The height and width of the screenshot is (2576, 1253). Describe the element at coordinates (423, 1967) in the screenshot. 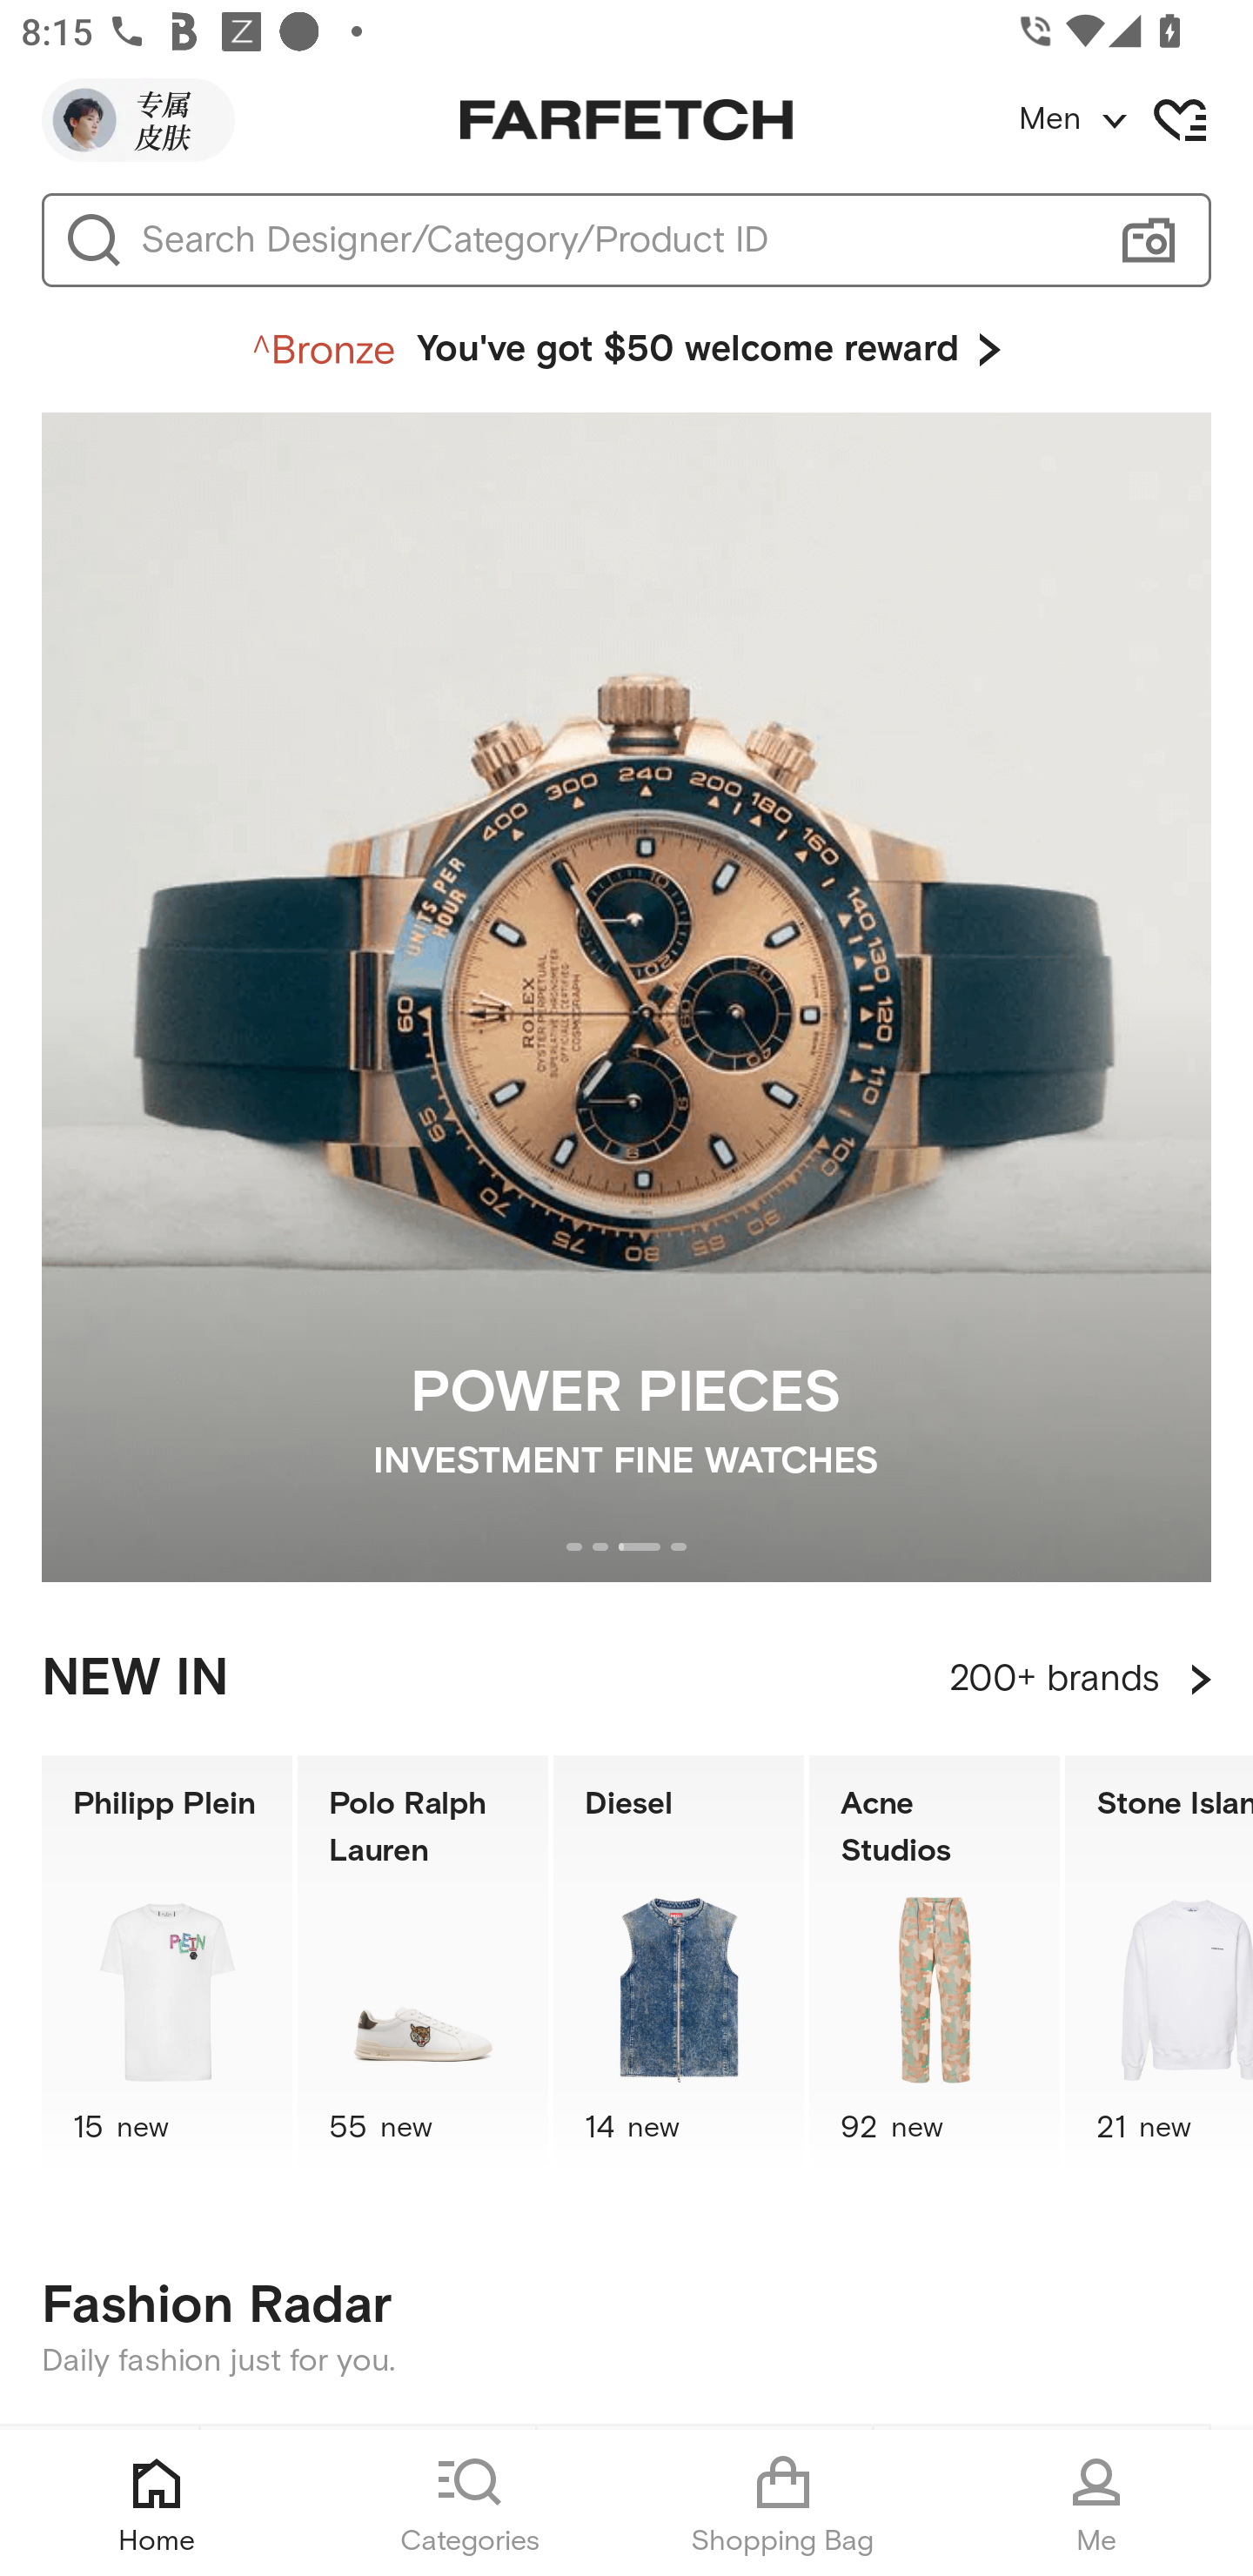

I see `Polo Ralph Lauren 55  new` at that location.